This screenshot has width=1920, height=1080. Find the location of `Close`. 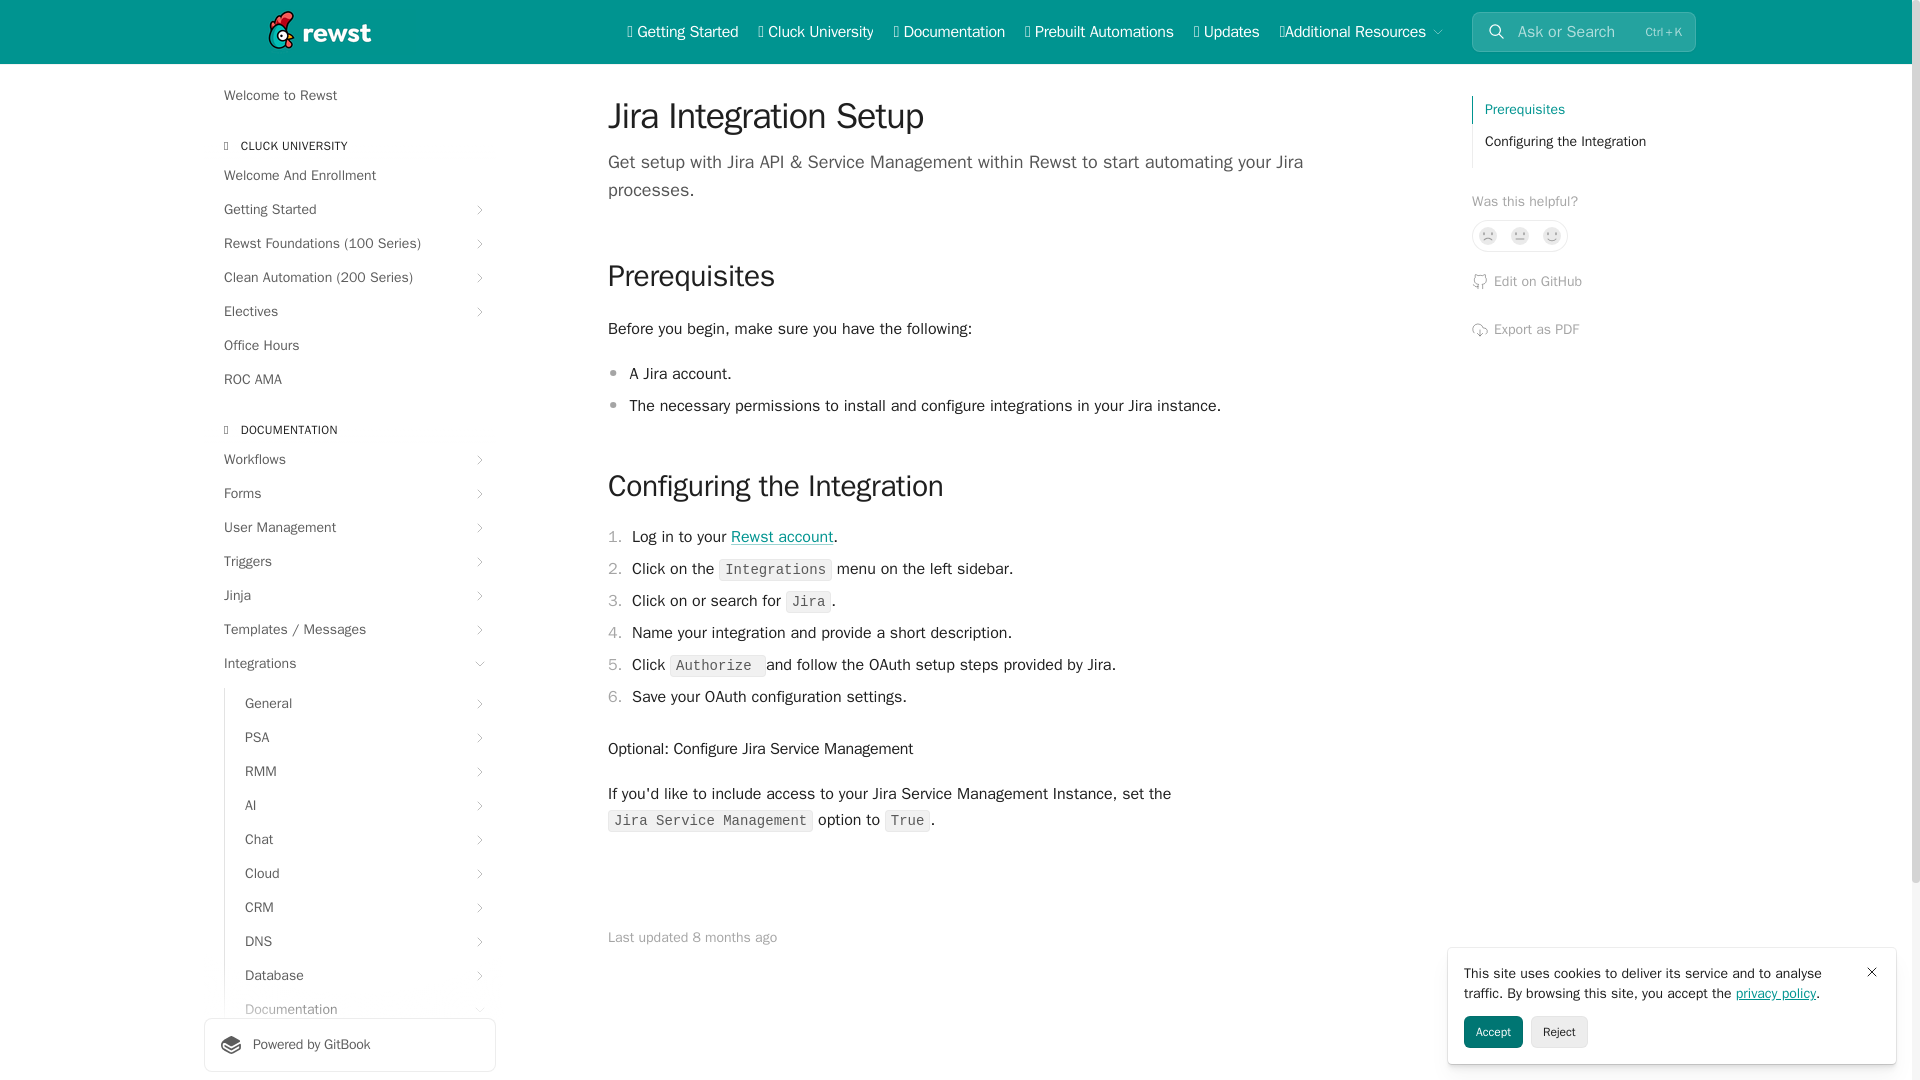

Close is located at coordinates (1872, 972).